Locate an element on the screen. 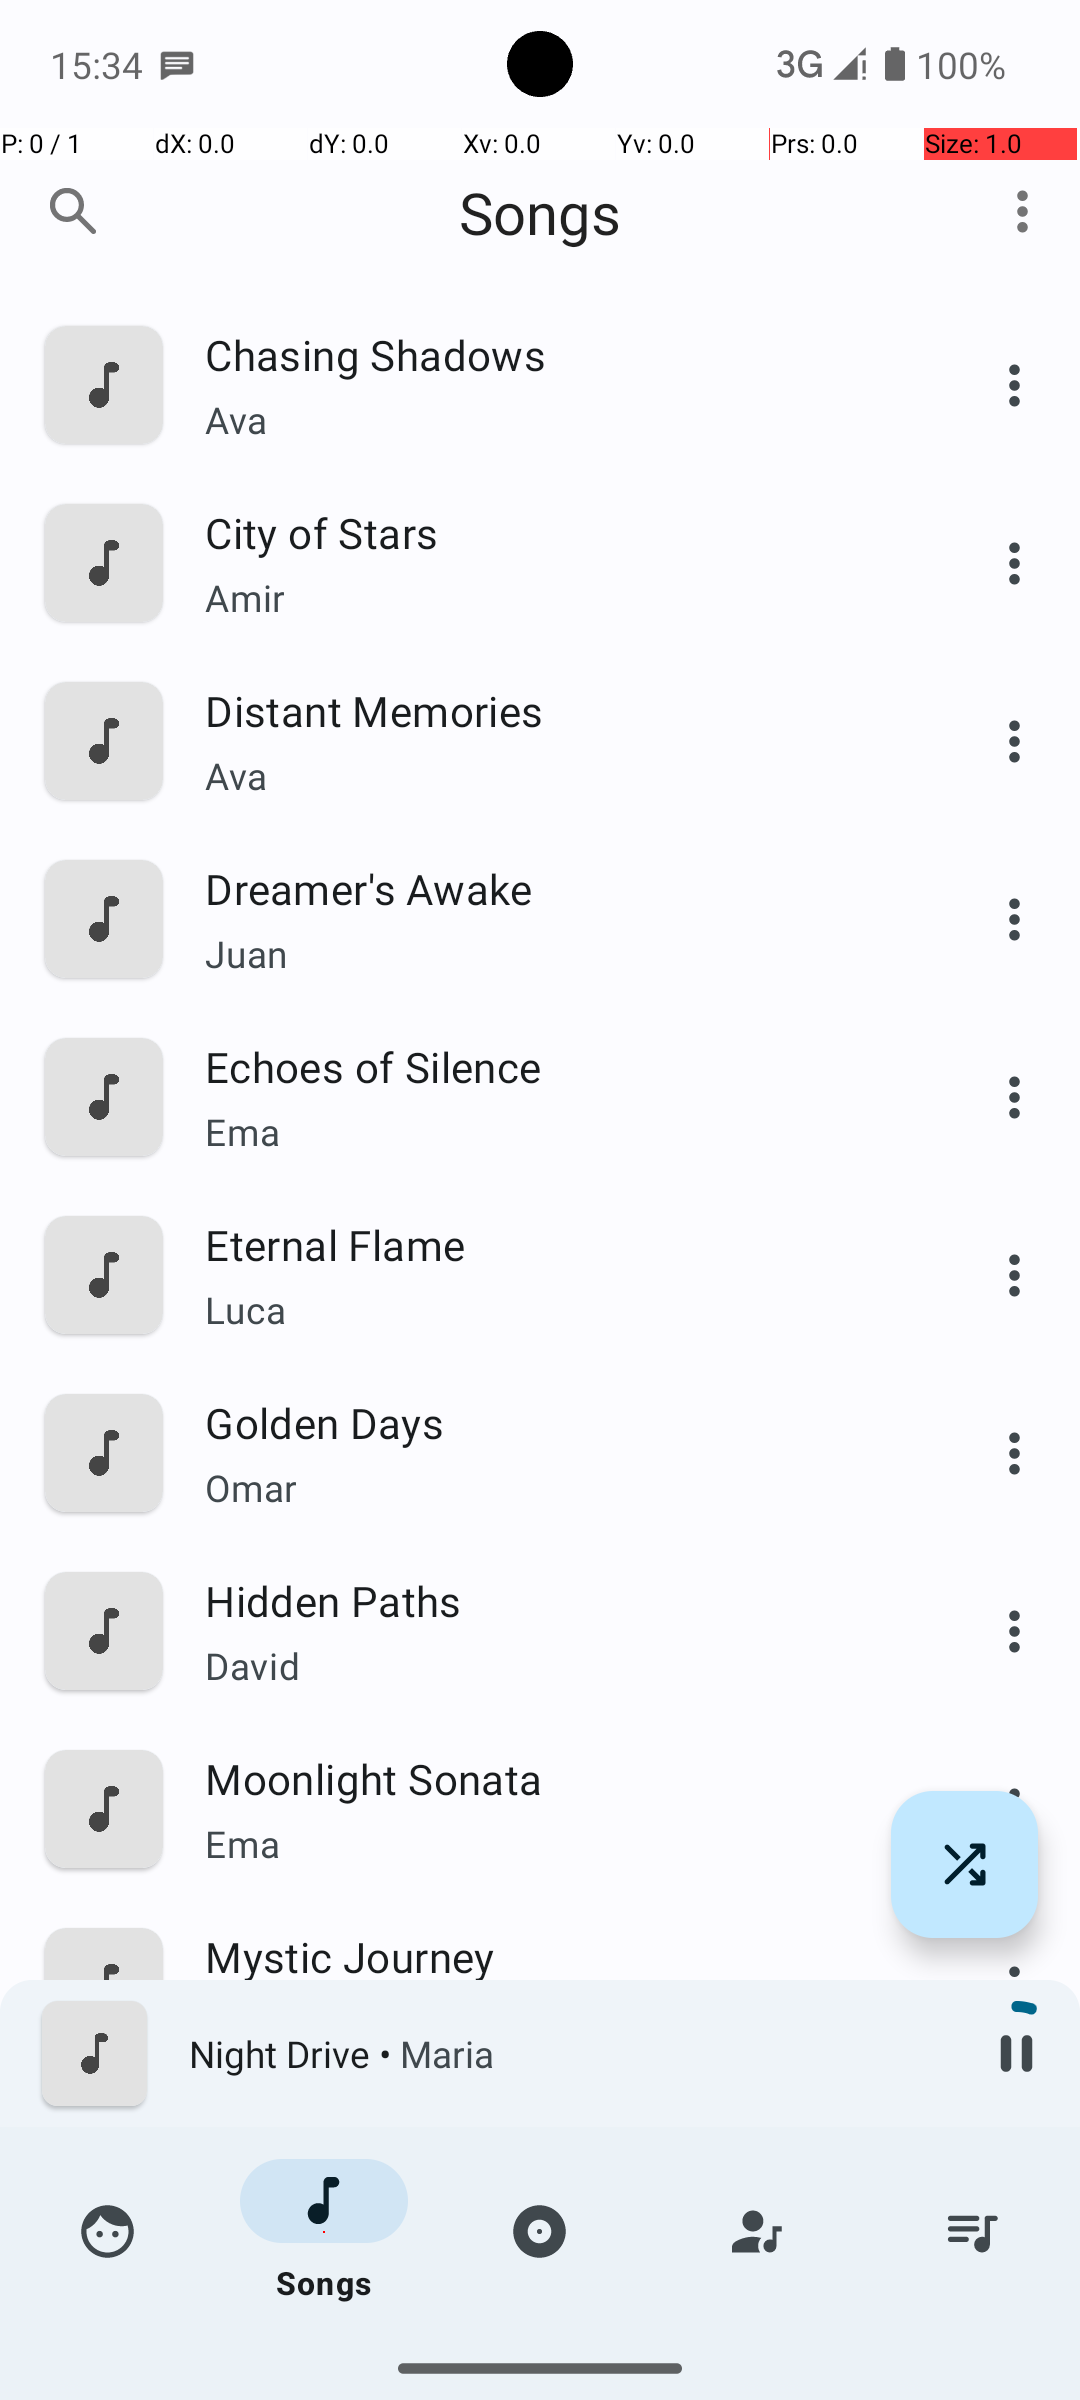 The height and width of the screenshot is (2400, 1080). Hidden Paths is located at coordinates (557, 1600).